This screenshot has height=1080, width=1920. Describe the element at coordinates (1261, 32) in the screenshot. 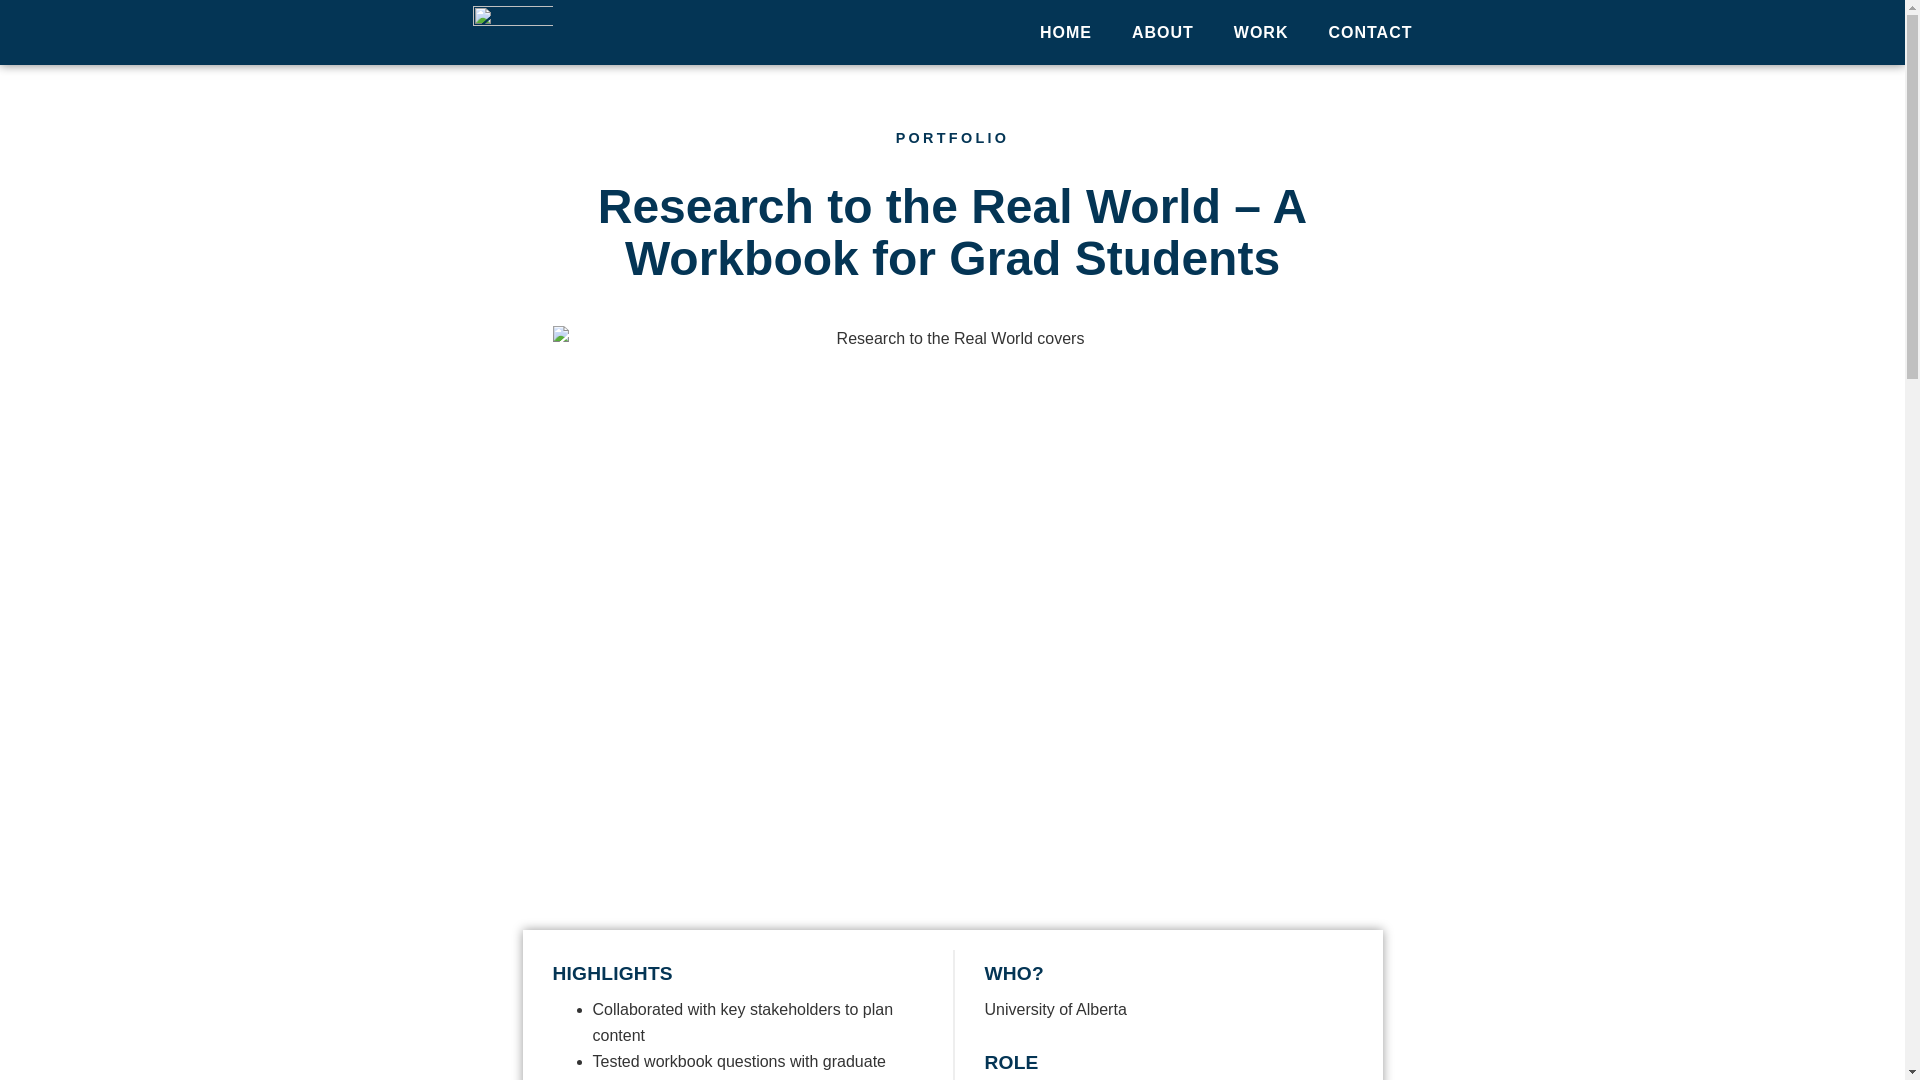

I see `WORK` at that location.